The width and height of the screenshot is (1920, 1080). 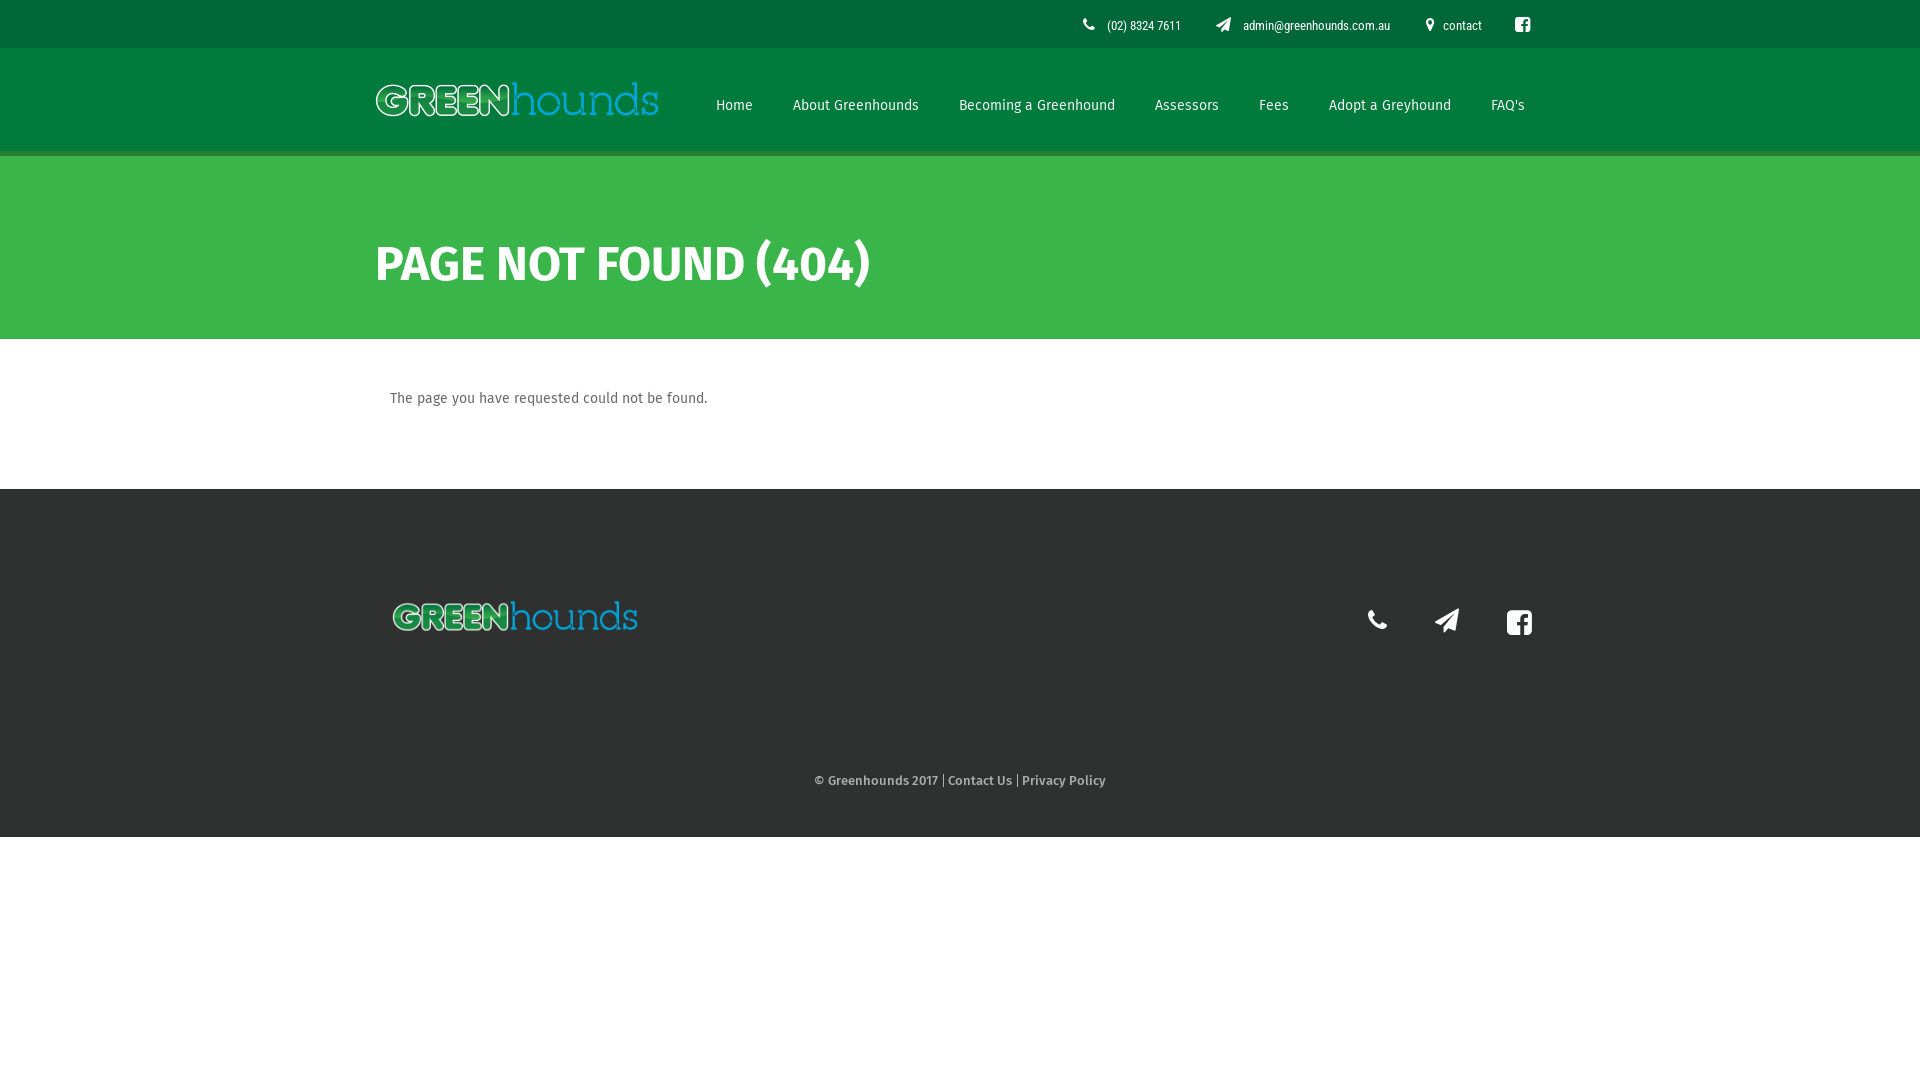 What do you see at coordinates (734, 100) in the screenshot?
I see `Home` at bounding box center [734, 100].